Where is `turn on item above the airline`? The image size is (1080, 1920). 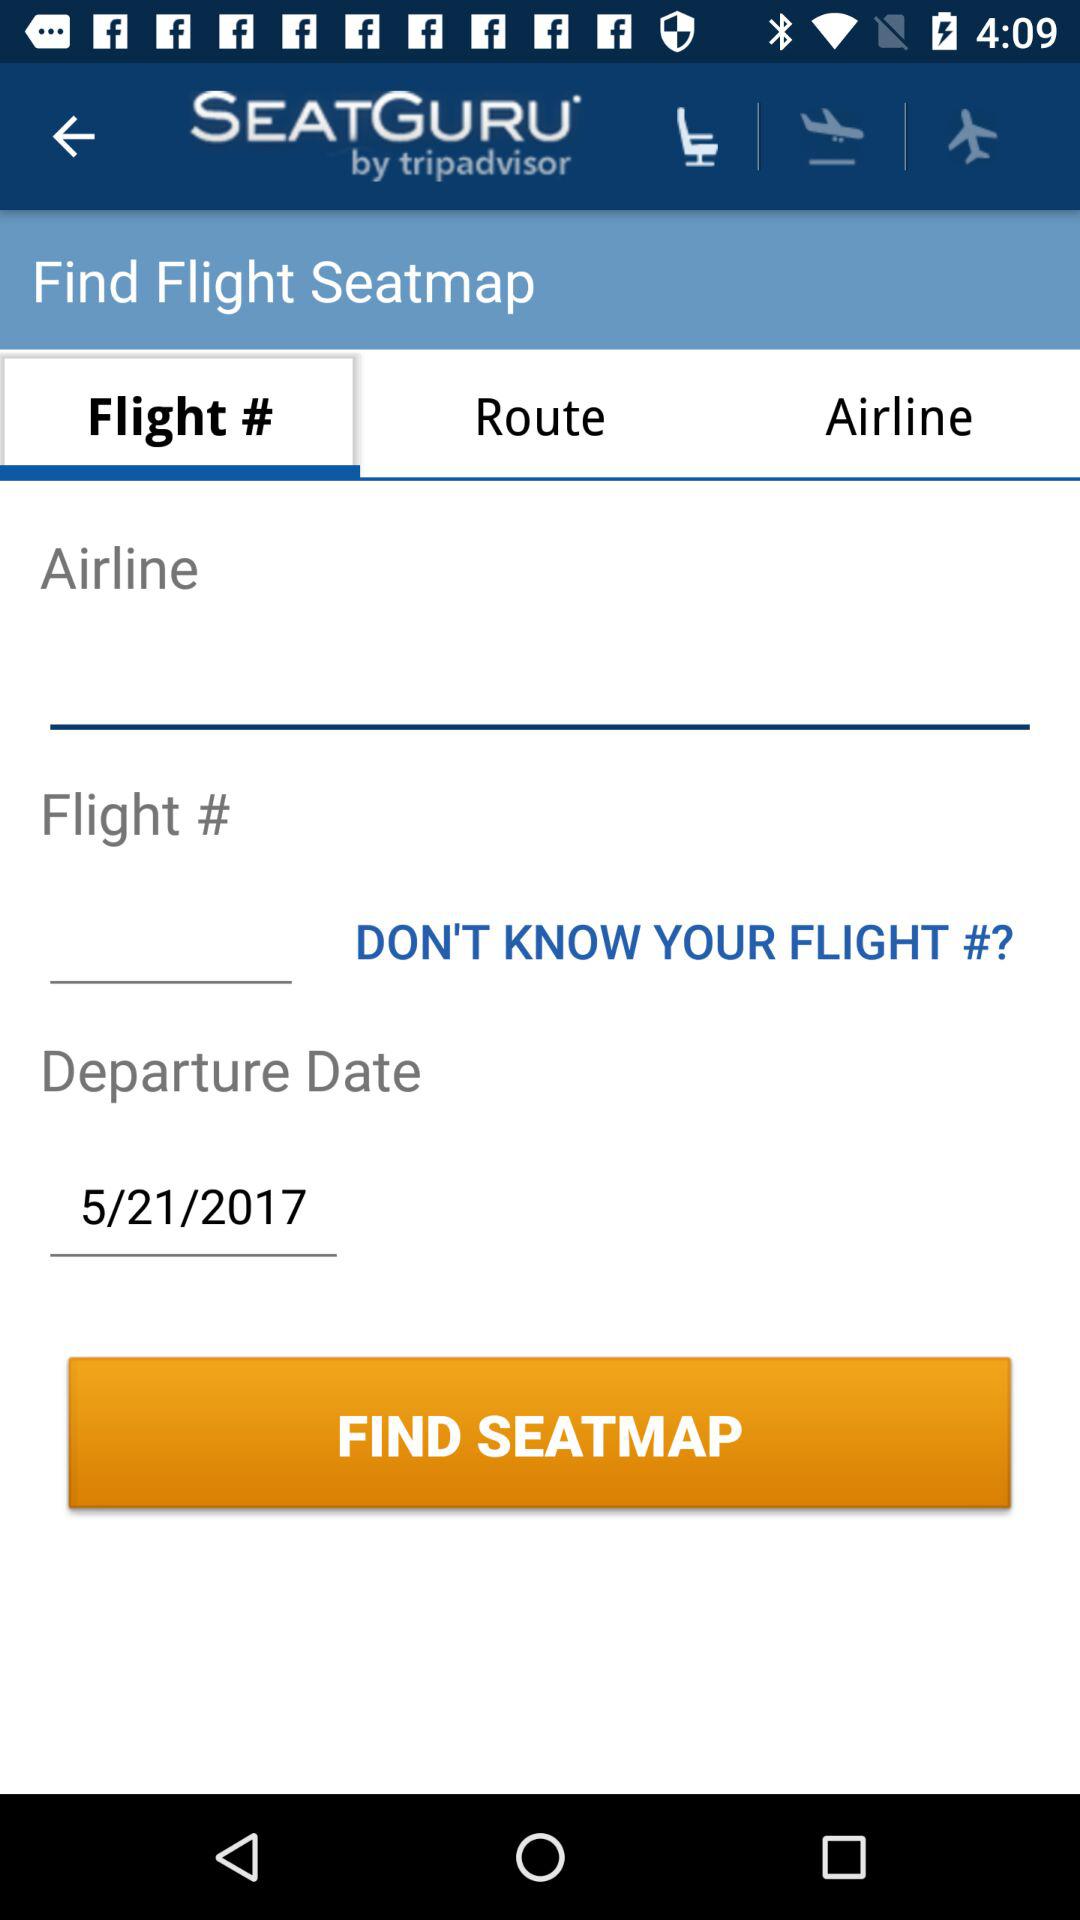 turn on item above the airline is located at coordinates (832, 136).